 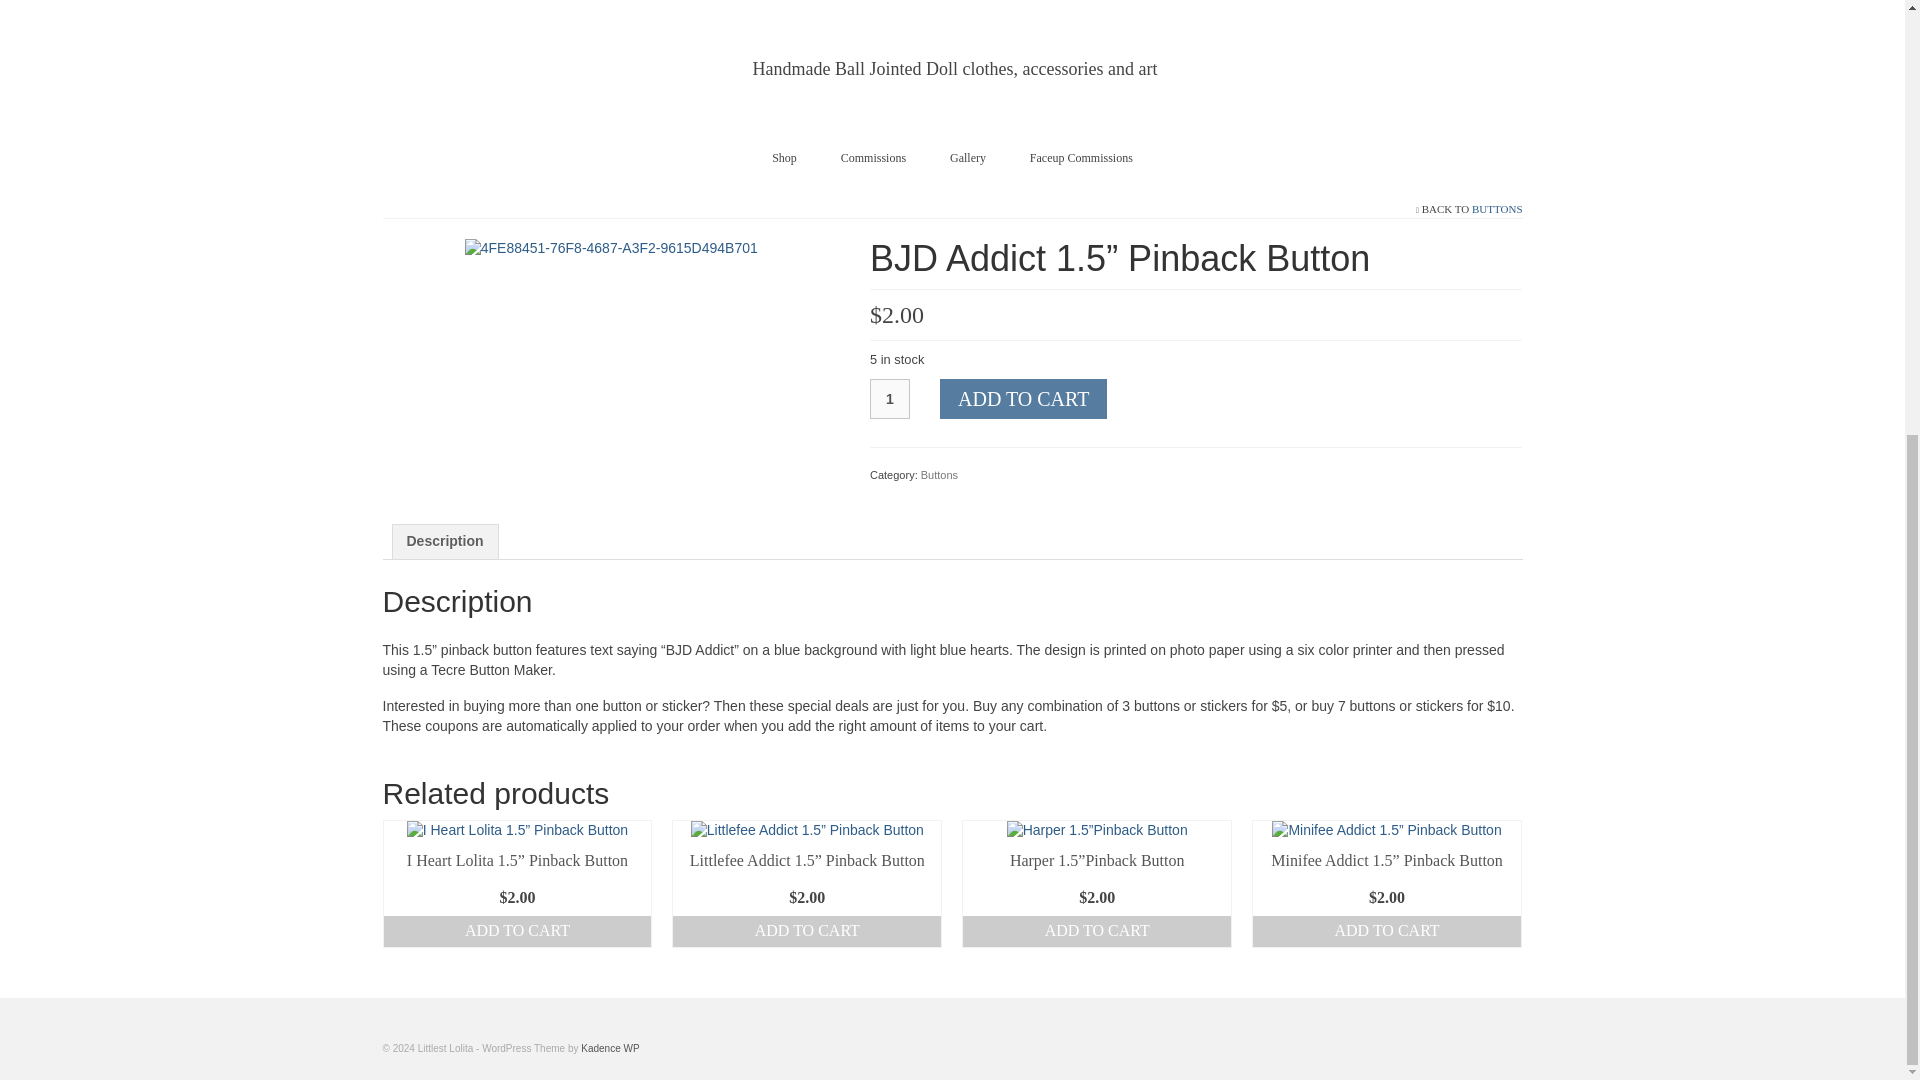 I want to click on 1, so click(x=890, y=399).